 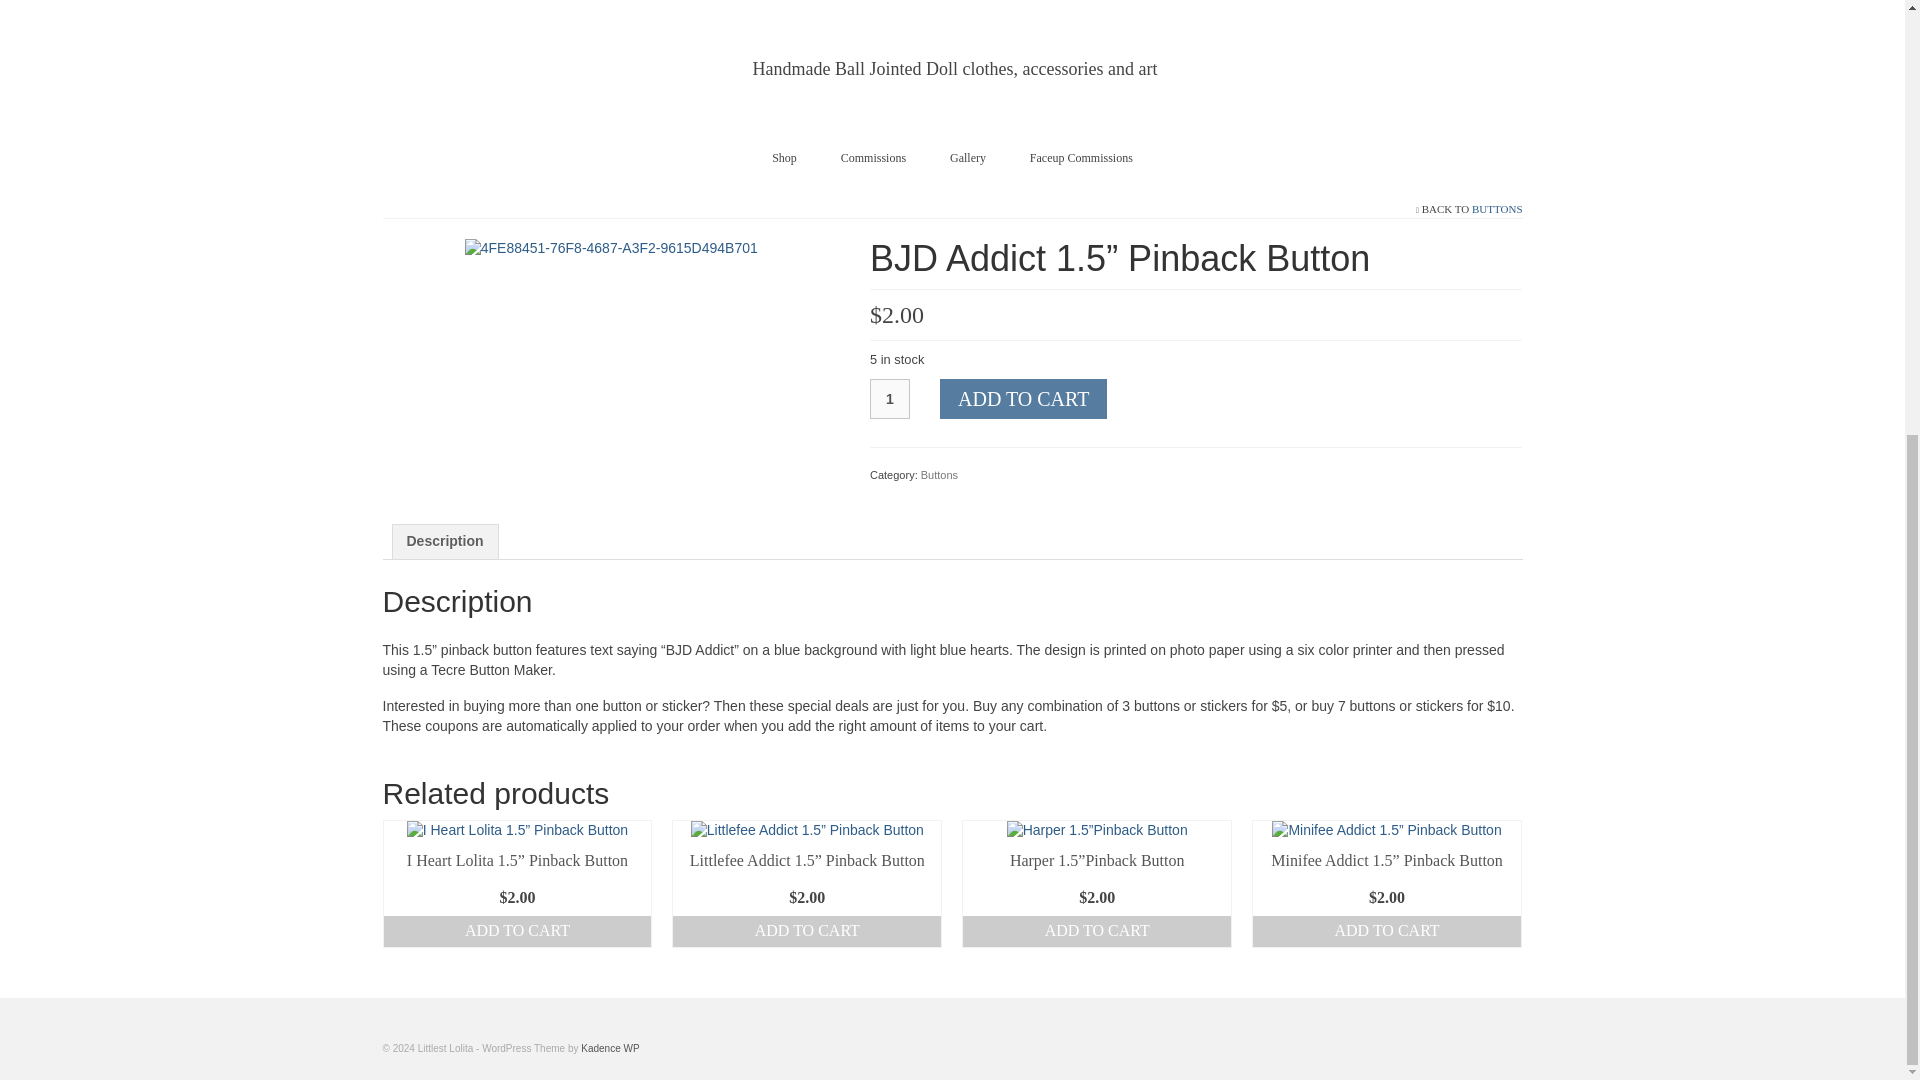 I want to click on 1, so click(x=890, y=399).